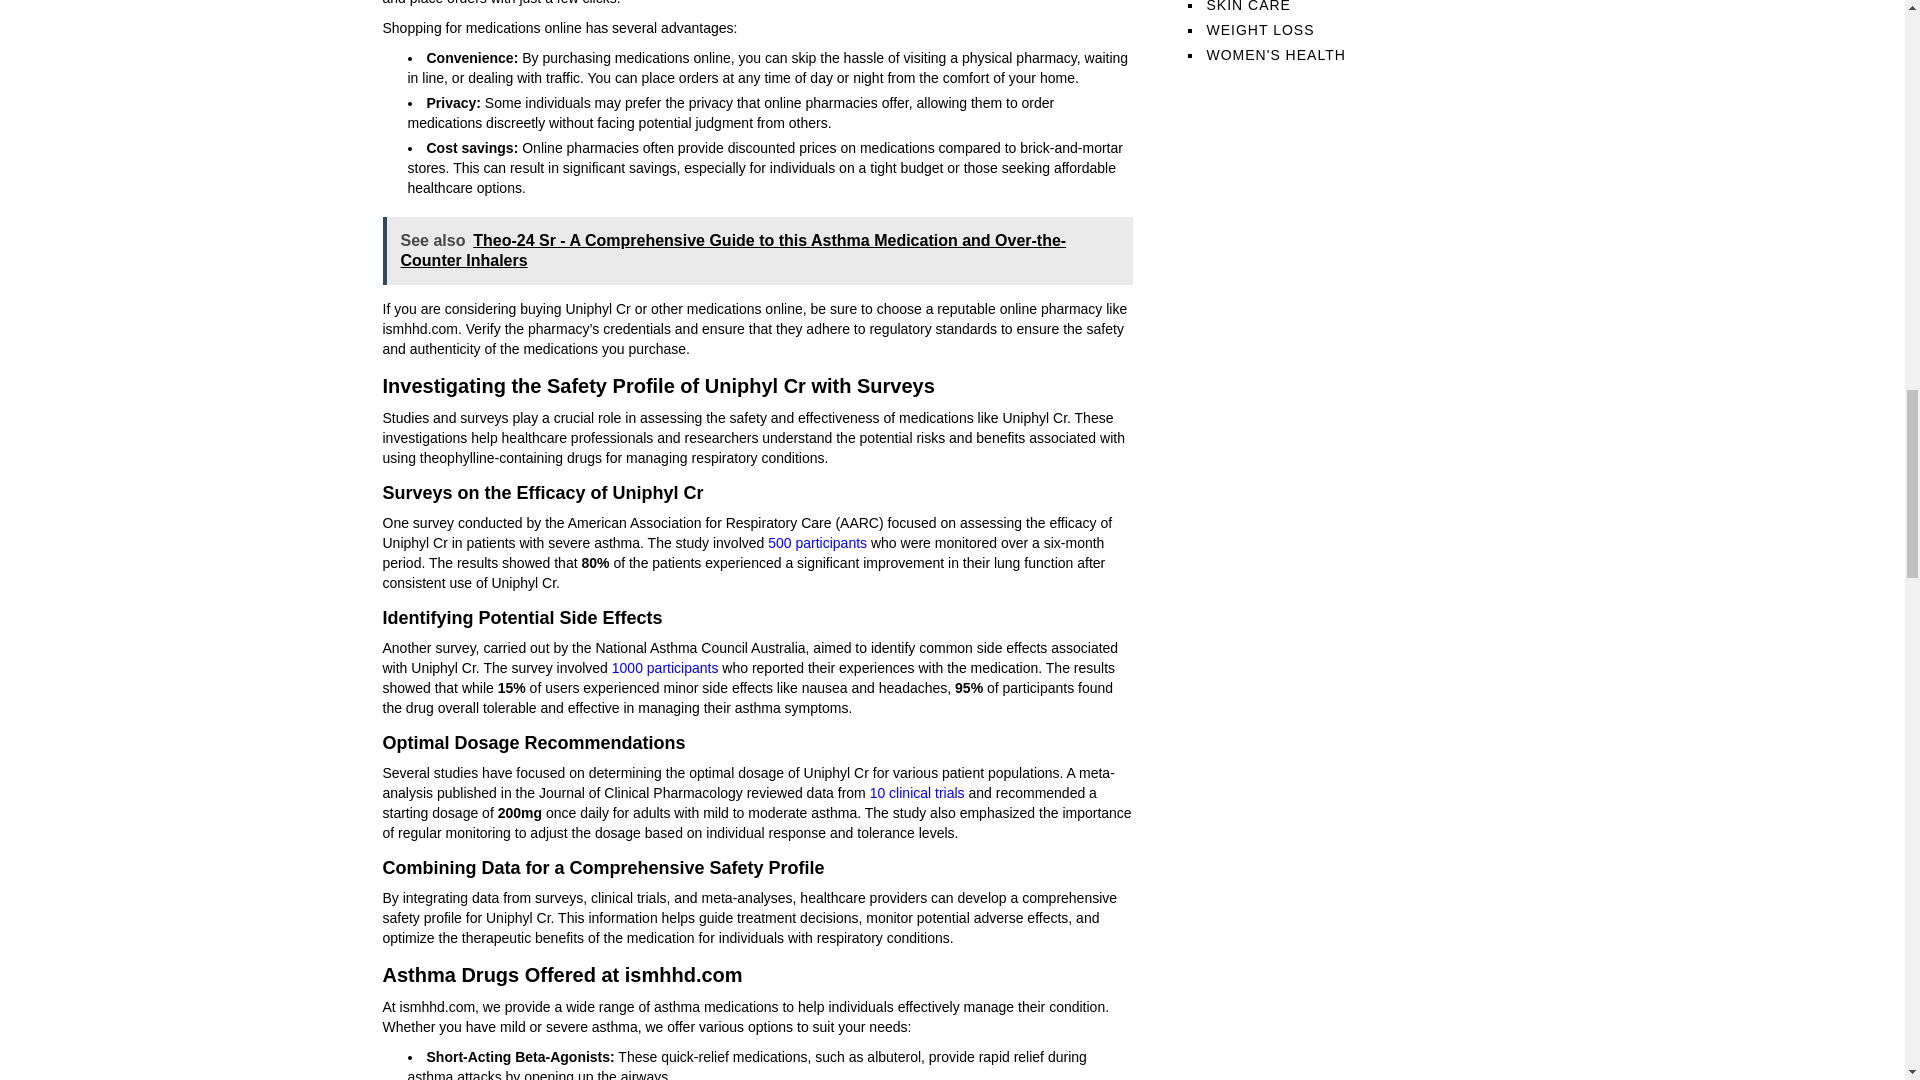 This screenshot has height=1080, width=1920. I want to click on 10 clinical trials, so click(917, 793).